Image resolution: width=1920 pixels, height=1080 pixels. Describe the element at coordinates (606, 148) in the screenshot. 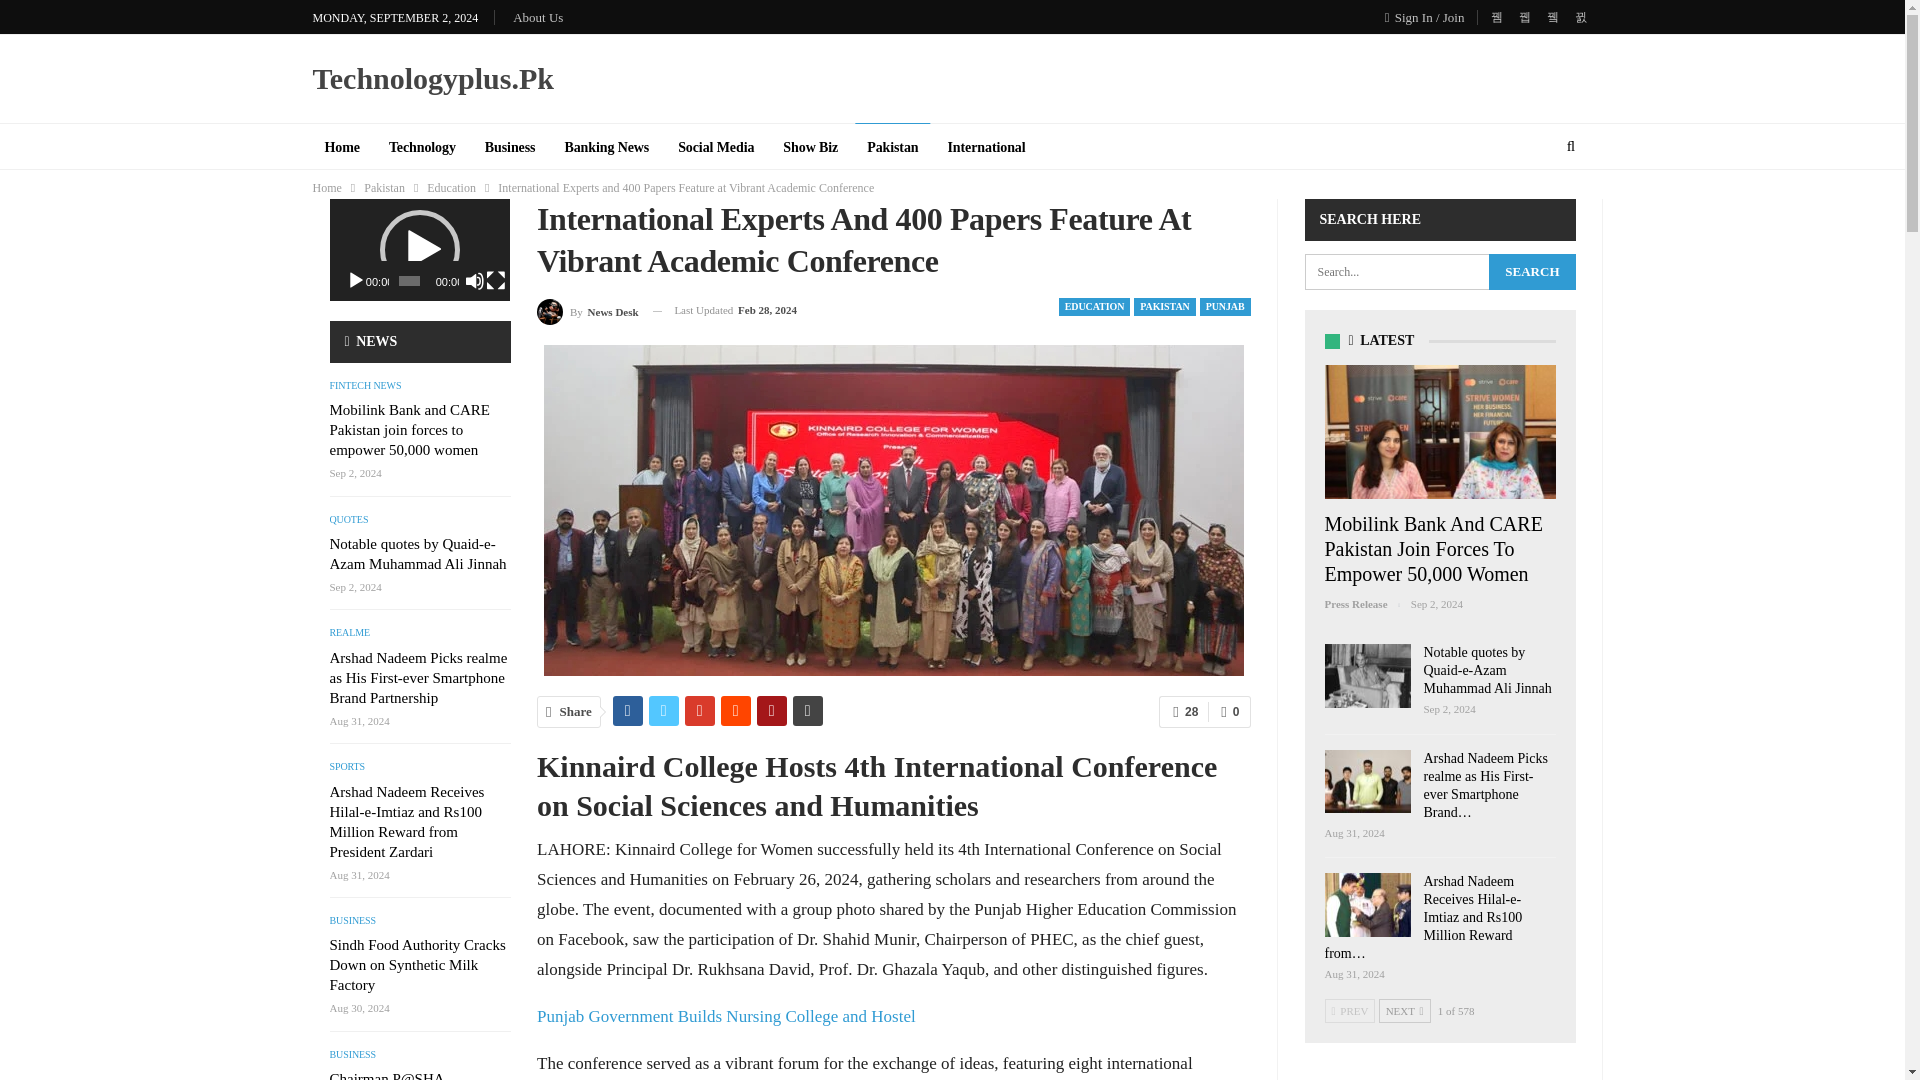

I see `Banking News` at that location.